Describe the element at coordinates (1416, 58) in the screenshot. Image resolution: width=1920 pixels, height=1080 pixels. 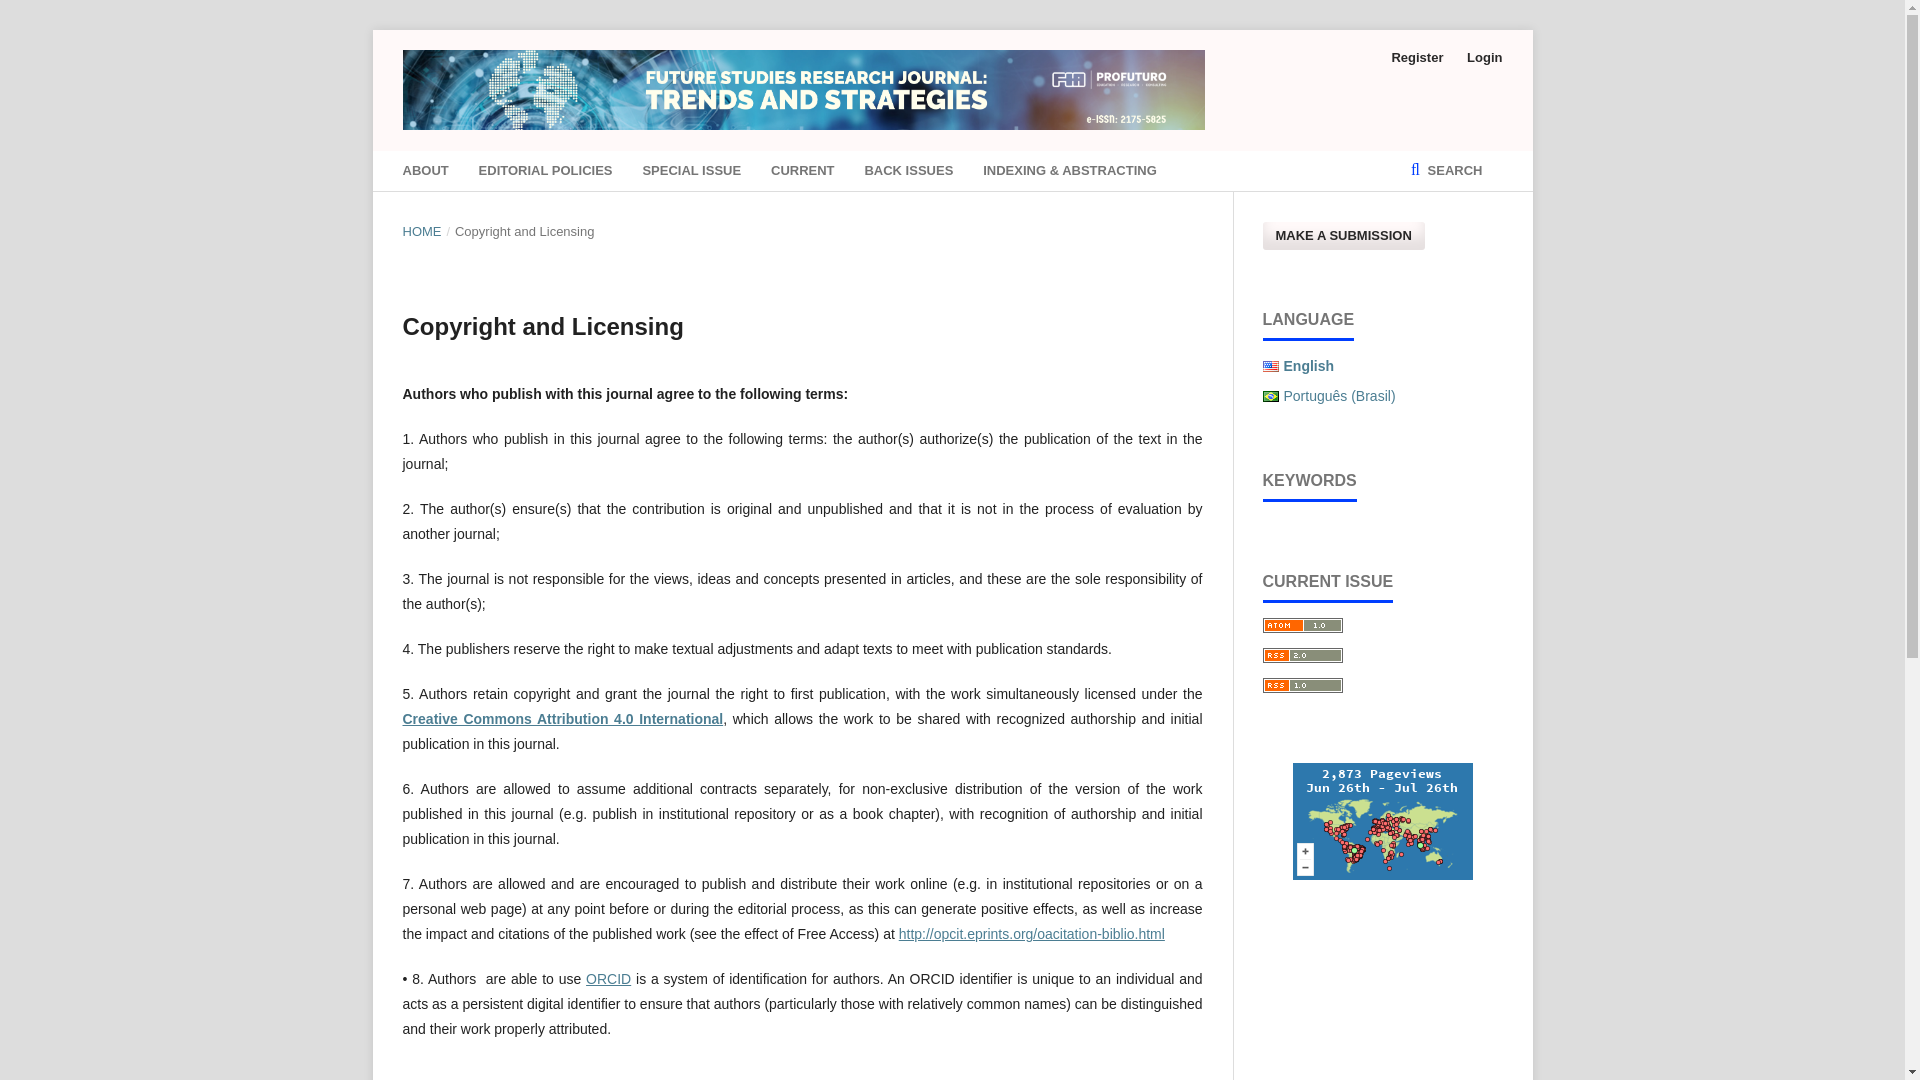
I see `Register` at that location.